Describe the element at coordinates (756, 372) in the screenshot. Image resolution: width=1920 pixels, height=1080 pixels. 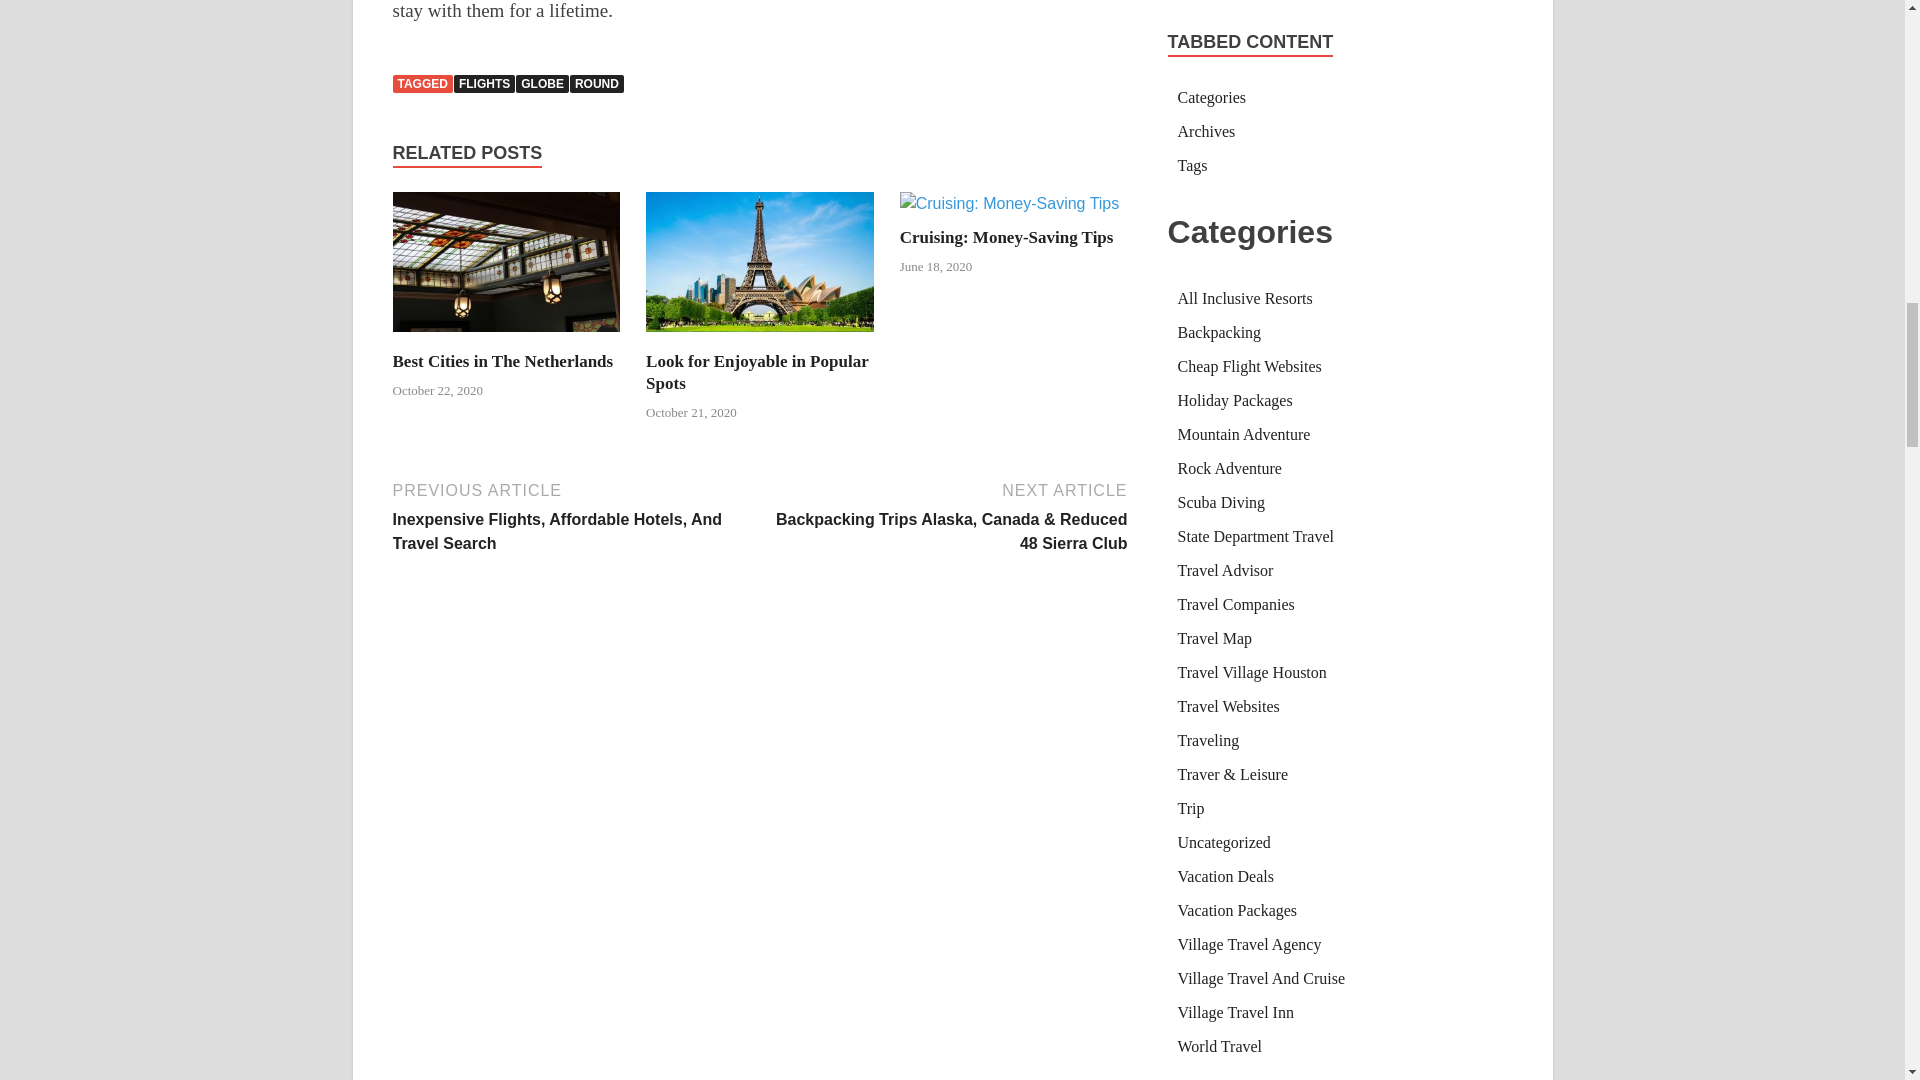
I see `Look for Enjoyable in Popular Spots` at that location.